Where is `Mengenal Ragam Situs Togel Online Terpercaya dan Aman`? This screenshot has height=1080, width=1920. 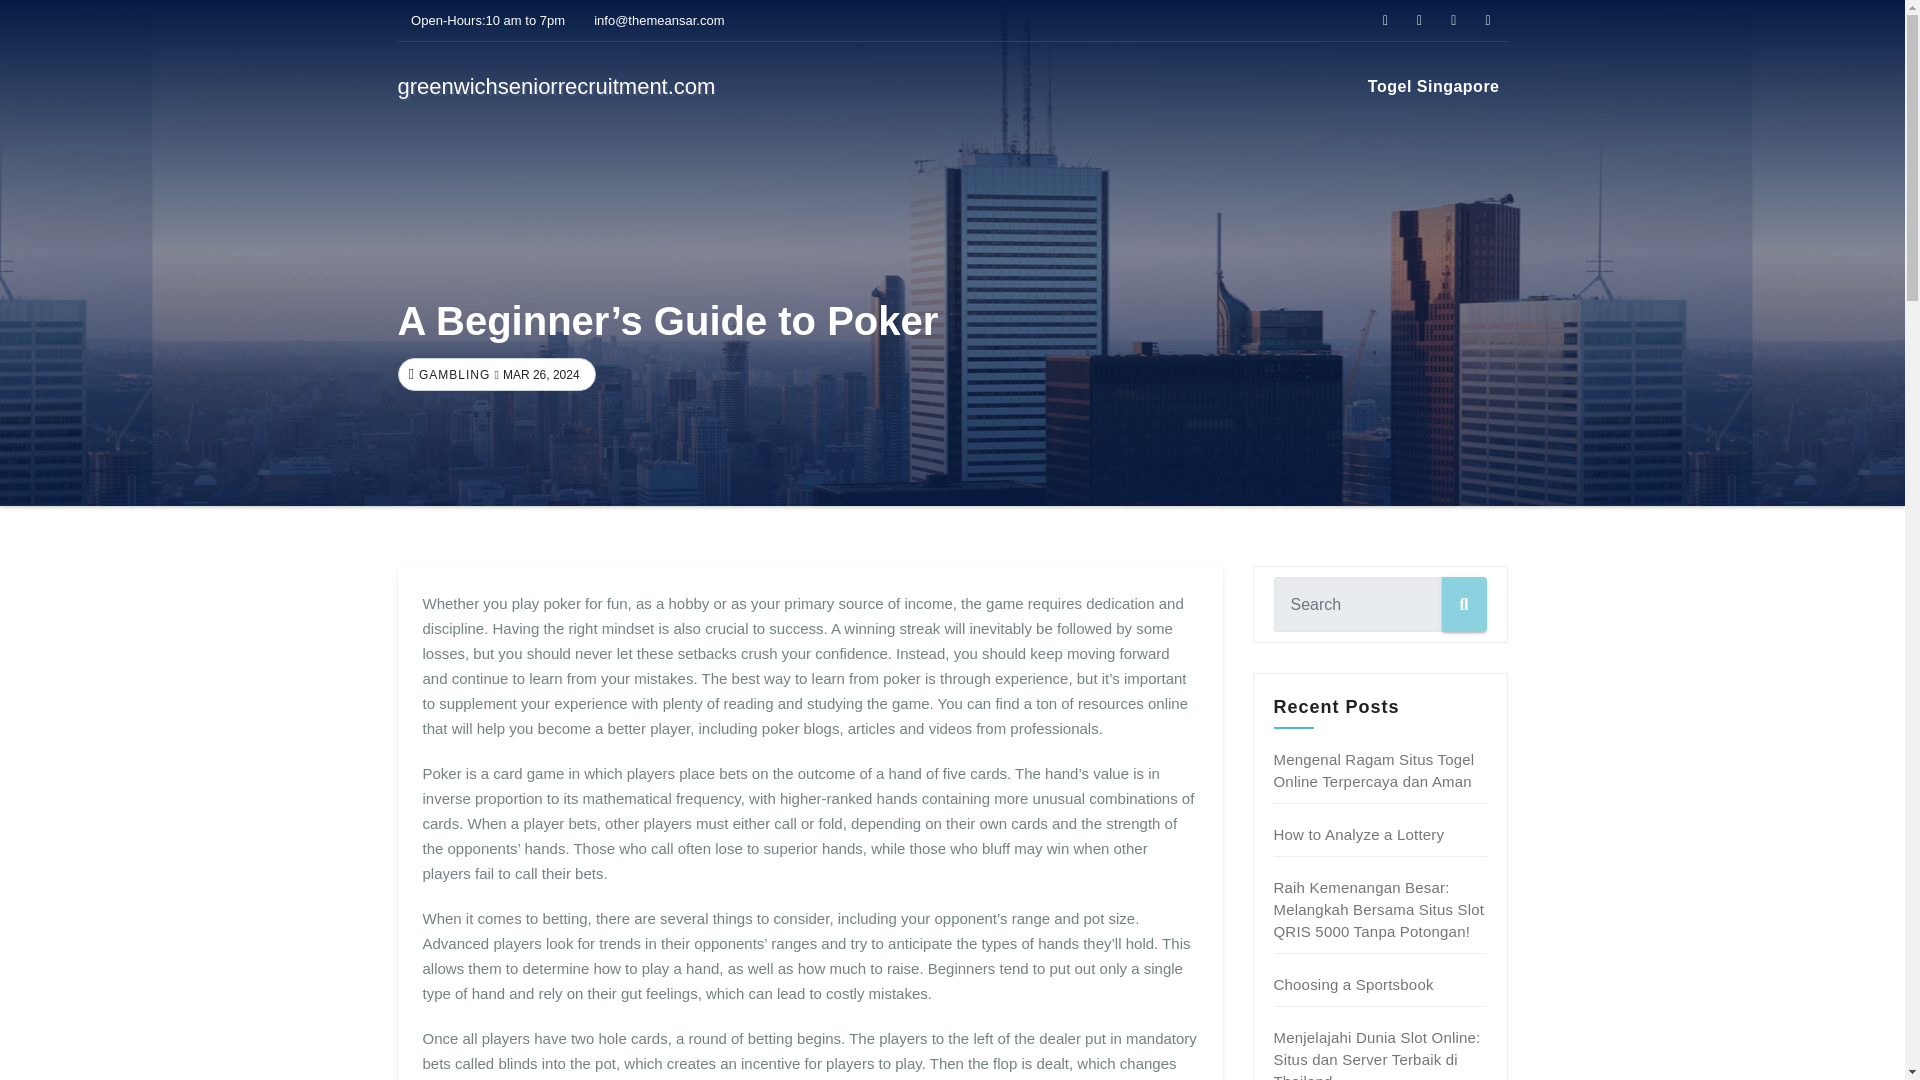 Mengenal Ragam Situs Togel Online Terpercaya dan Aman is located at coordinates (1374, 770).